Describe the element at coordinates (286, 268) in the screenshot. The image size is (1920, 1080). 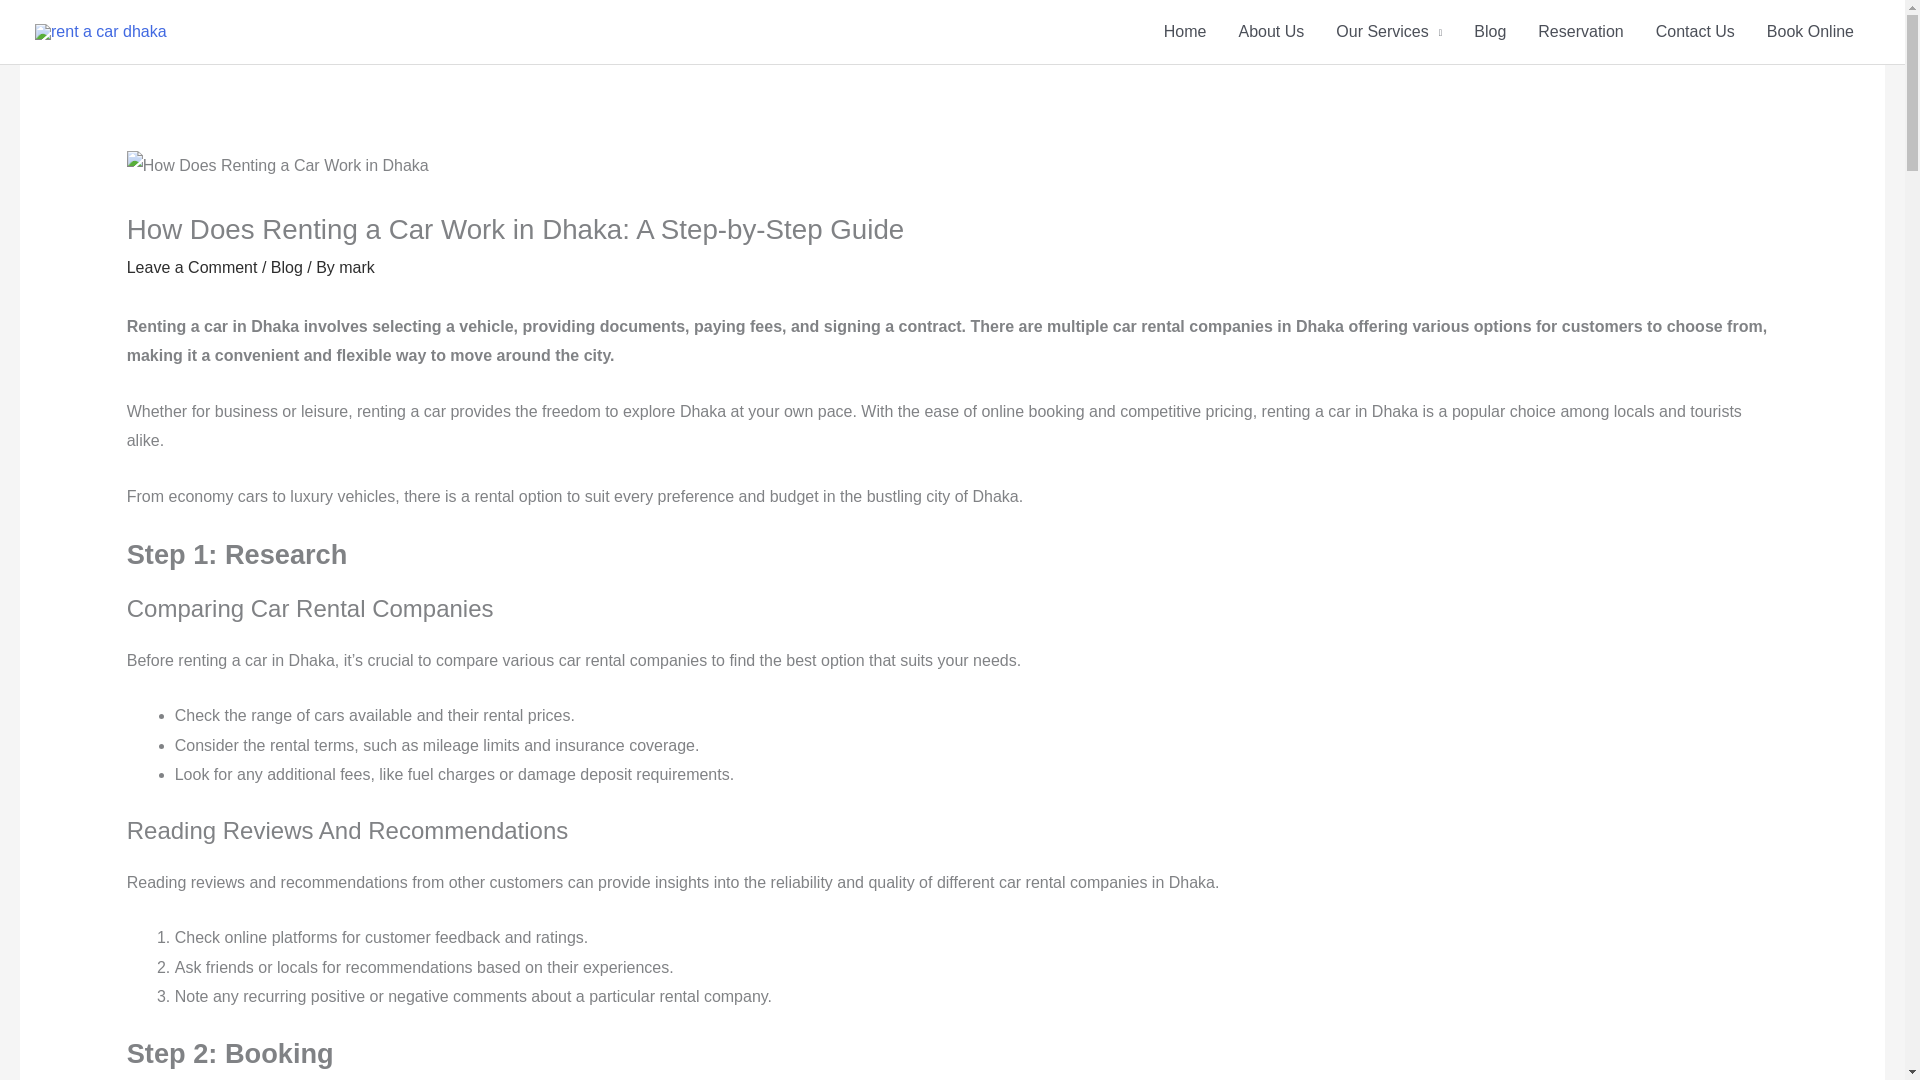
I see `Blog` at that location.